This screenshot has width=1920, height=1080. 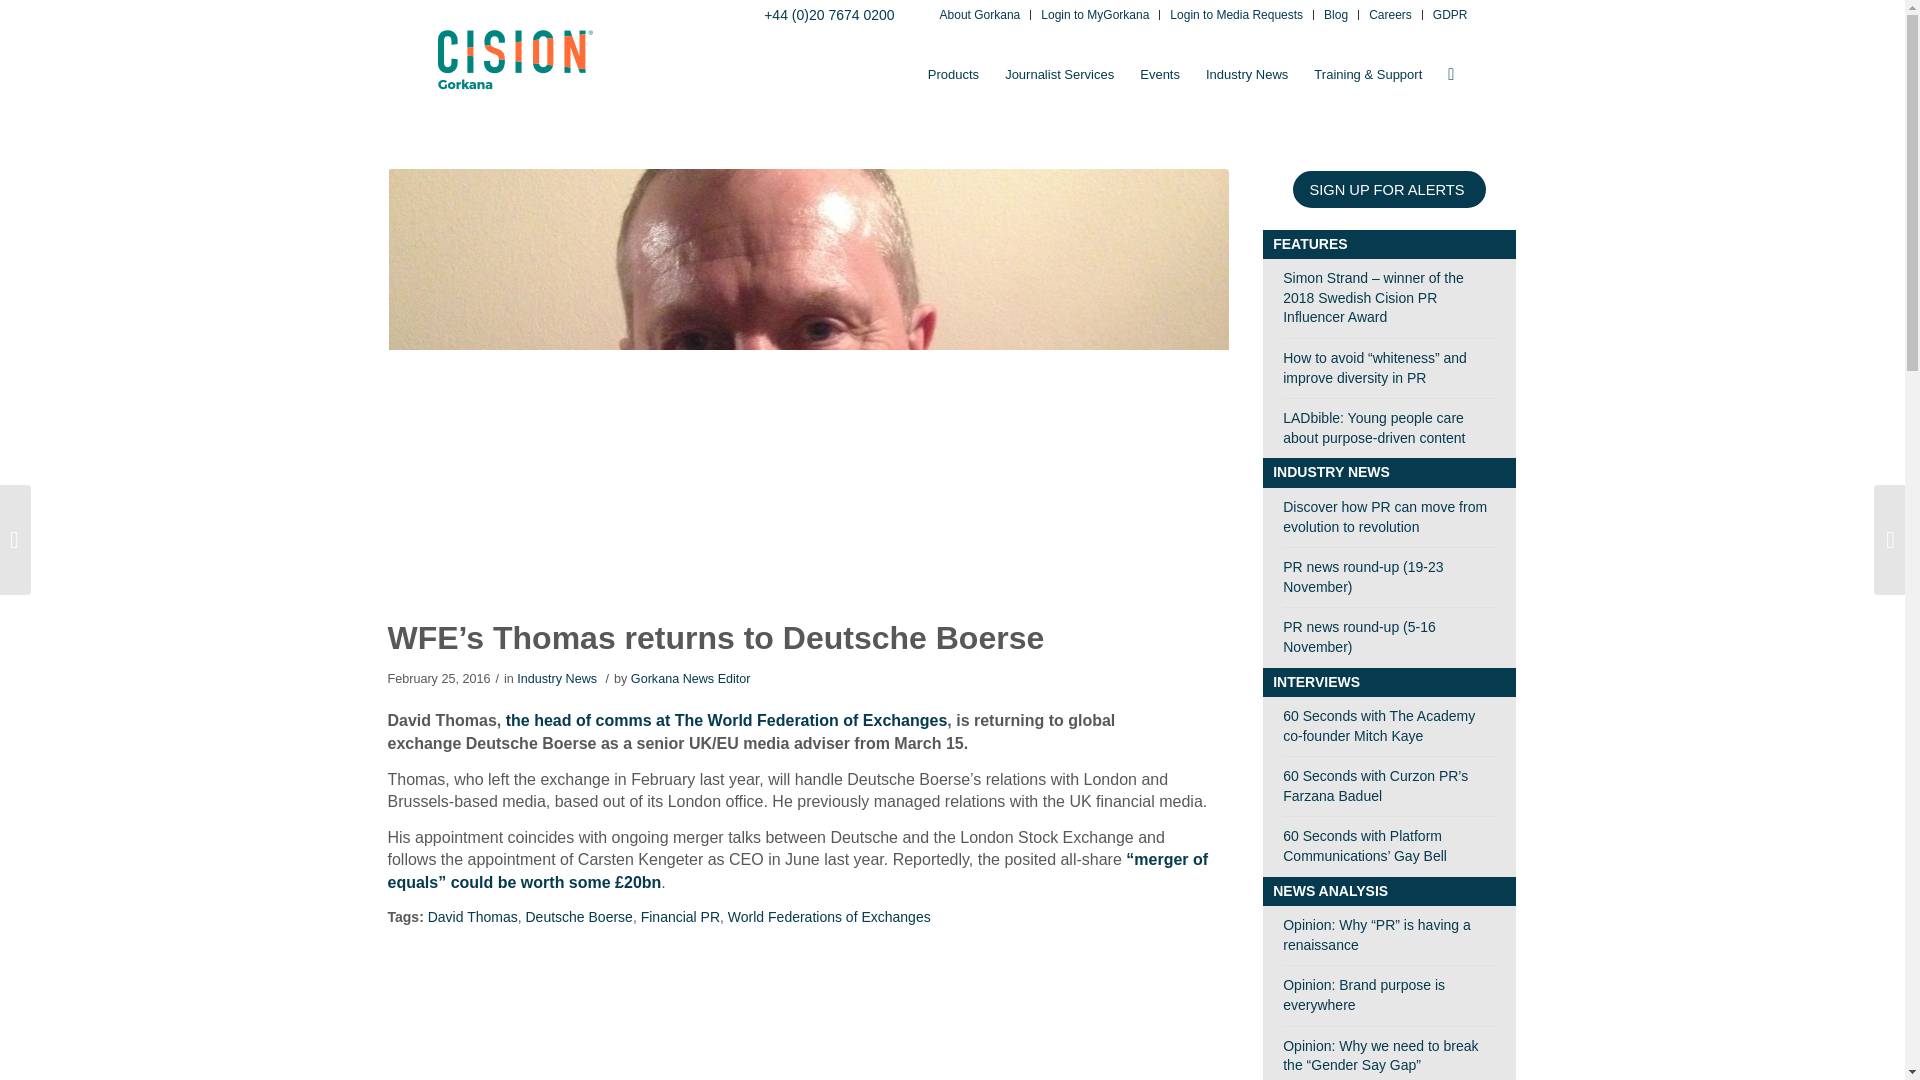 What do you see at coordinates (980, 16) in the screenshot?
I see `About Gorkana` at bounding box center [980, 16].